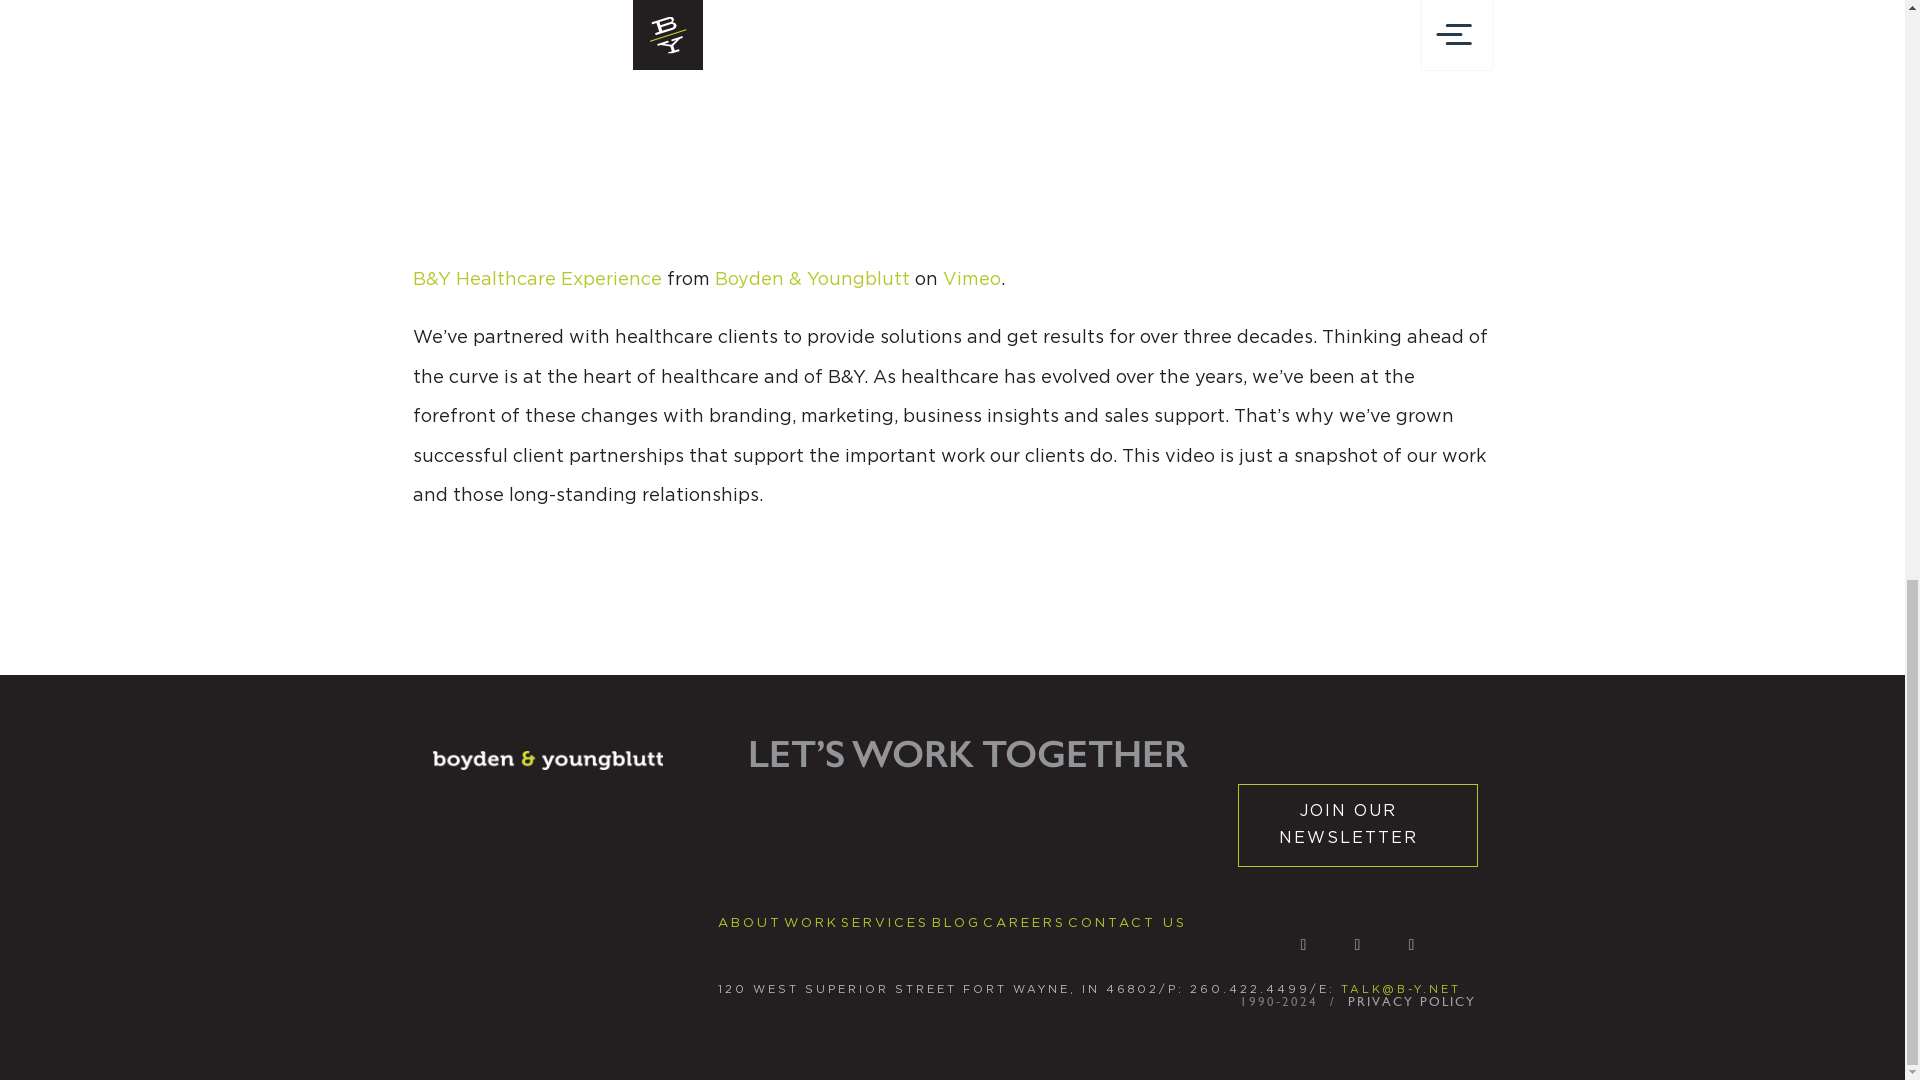  What do you see at coordinates (1412, 1000) in the screenshot?
I see `PRIVACY POLICY` at bounding box center [1412, 1000].